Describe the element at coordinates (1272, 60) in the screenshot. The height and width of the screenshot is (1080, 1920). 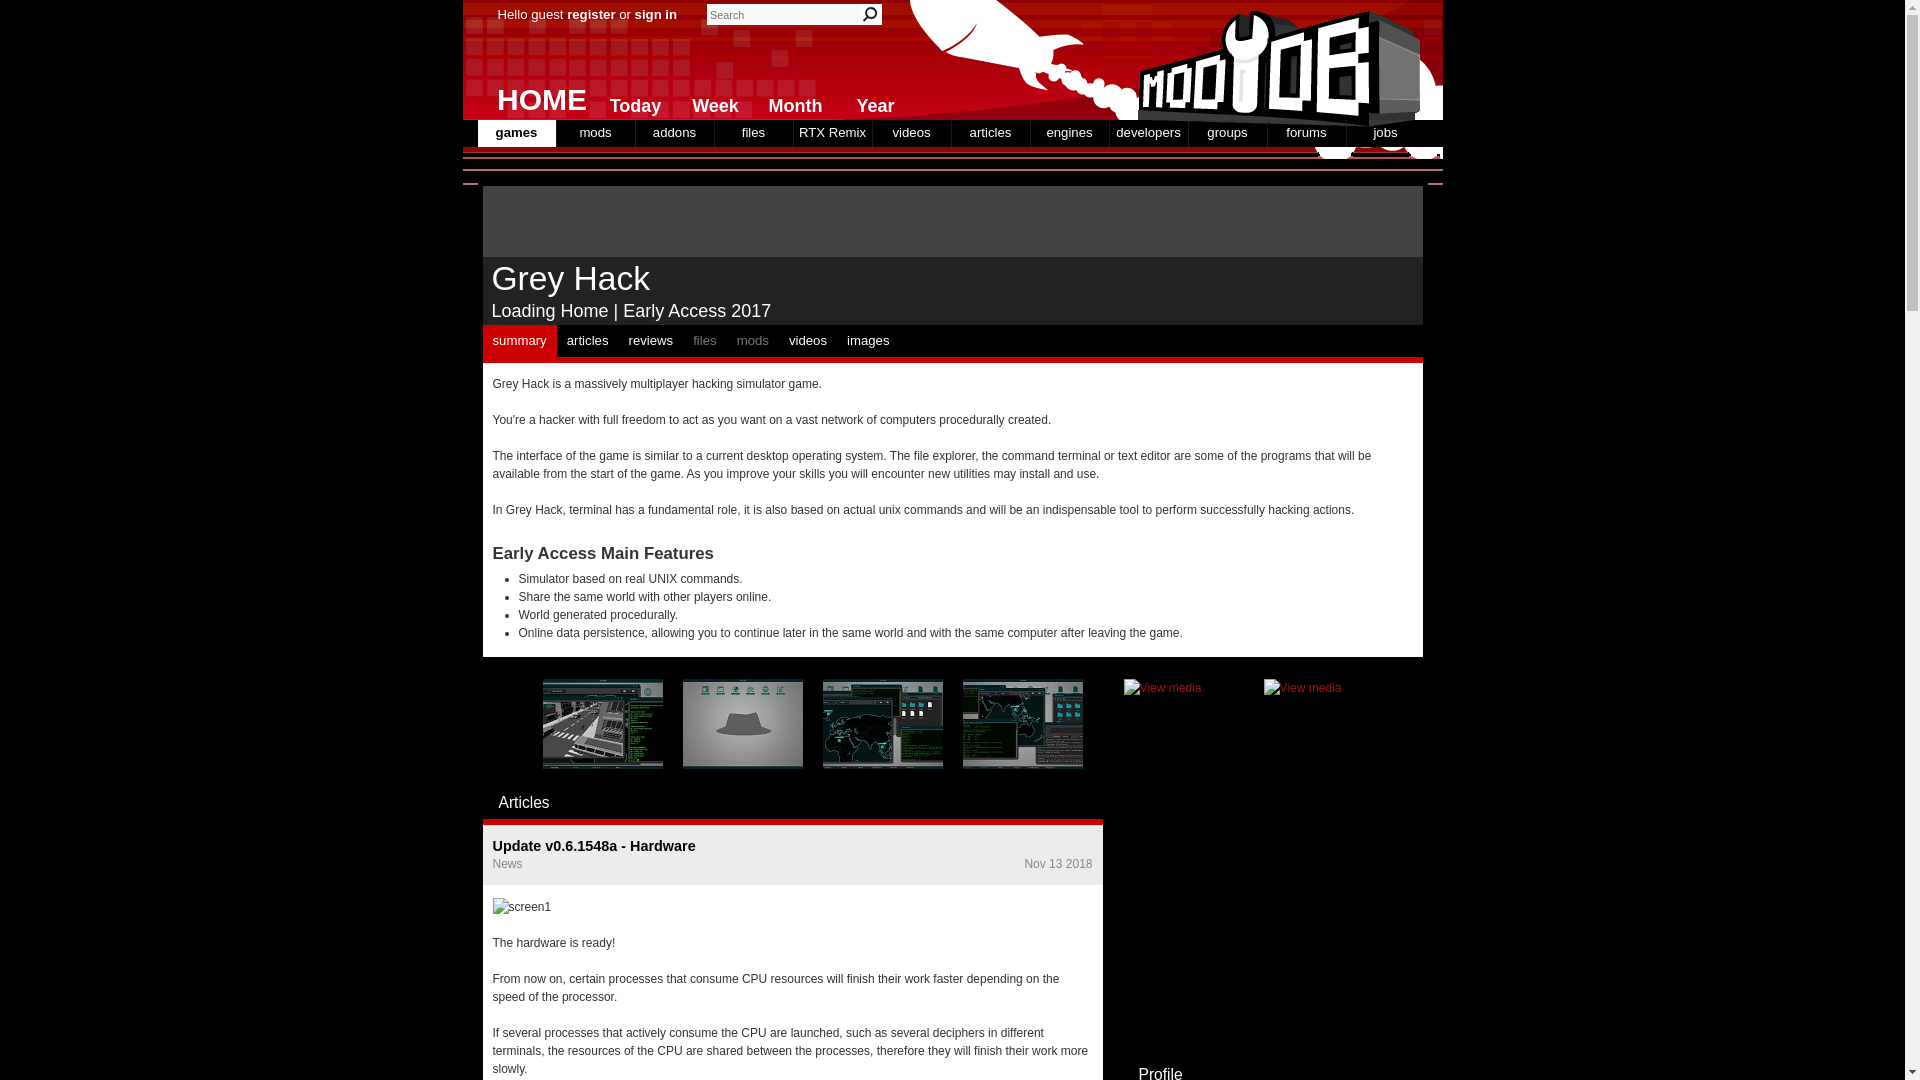
I see `ModDB Home` at that location.